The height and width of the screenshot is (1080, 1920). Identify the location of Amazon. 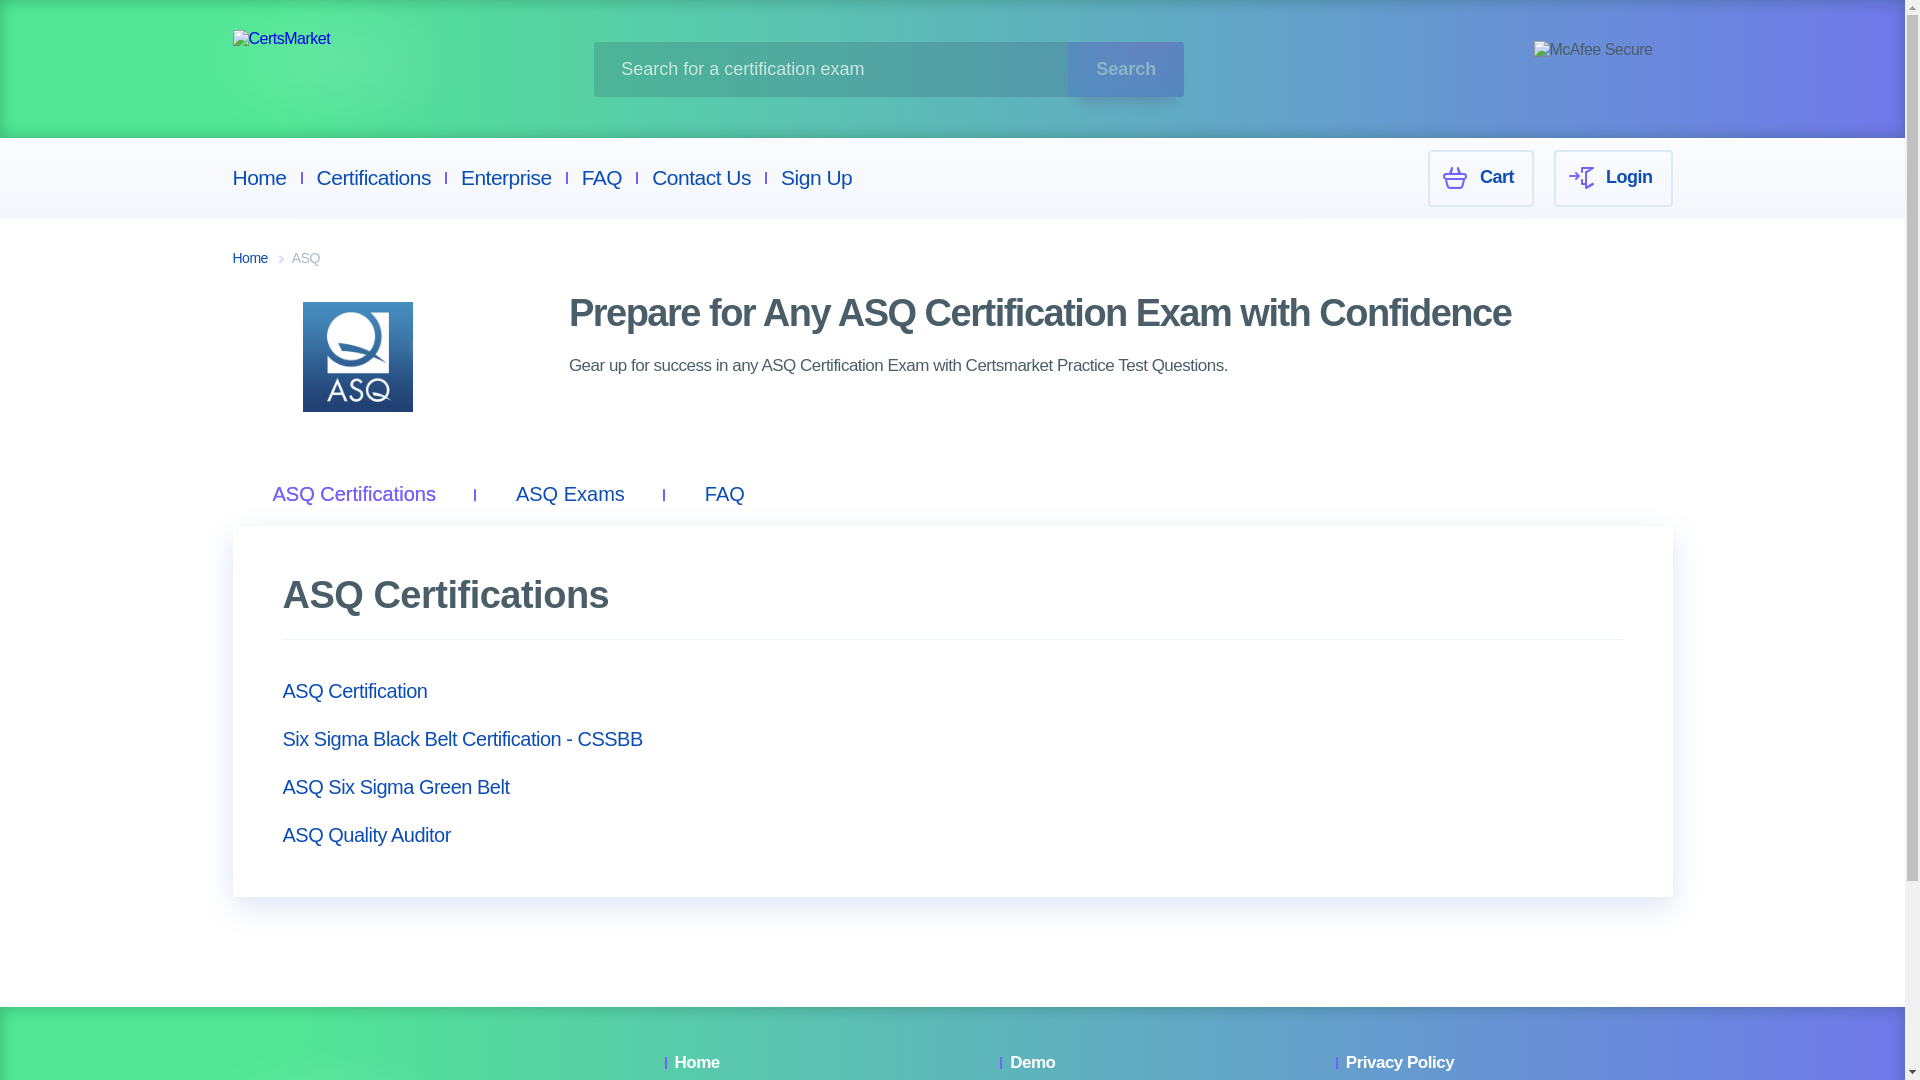
(1135, 72).